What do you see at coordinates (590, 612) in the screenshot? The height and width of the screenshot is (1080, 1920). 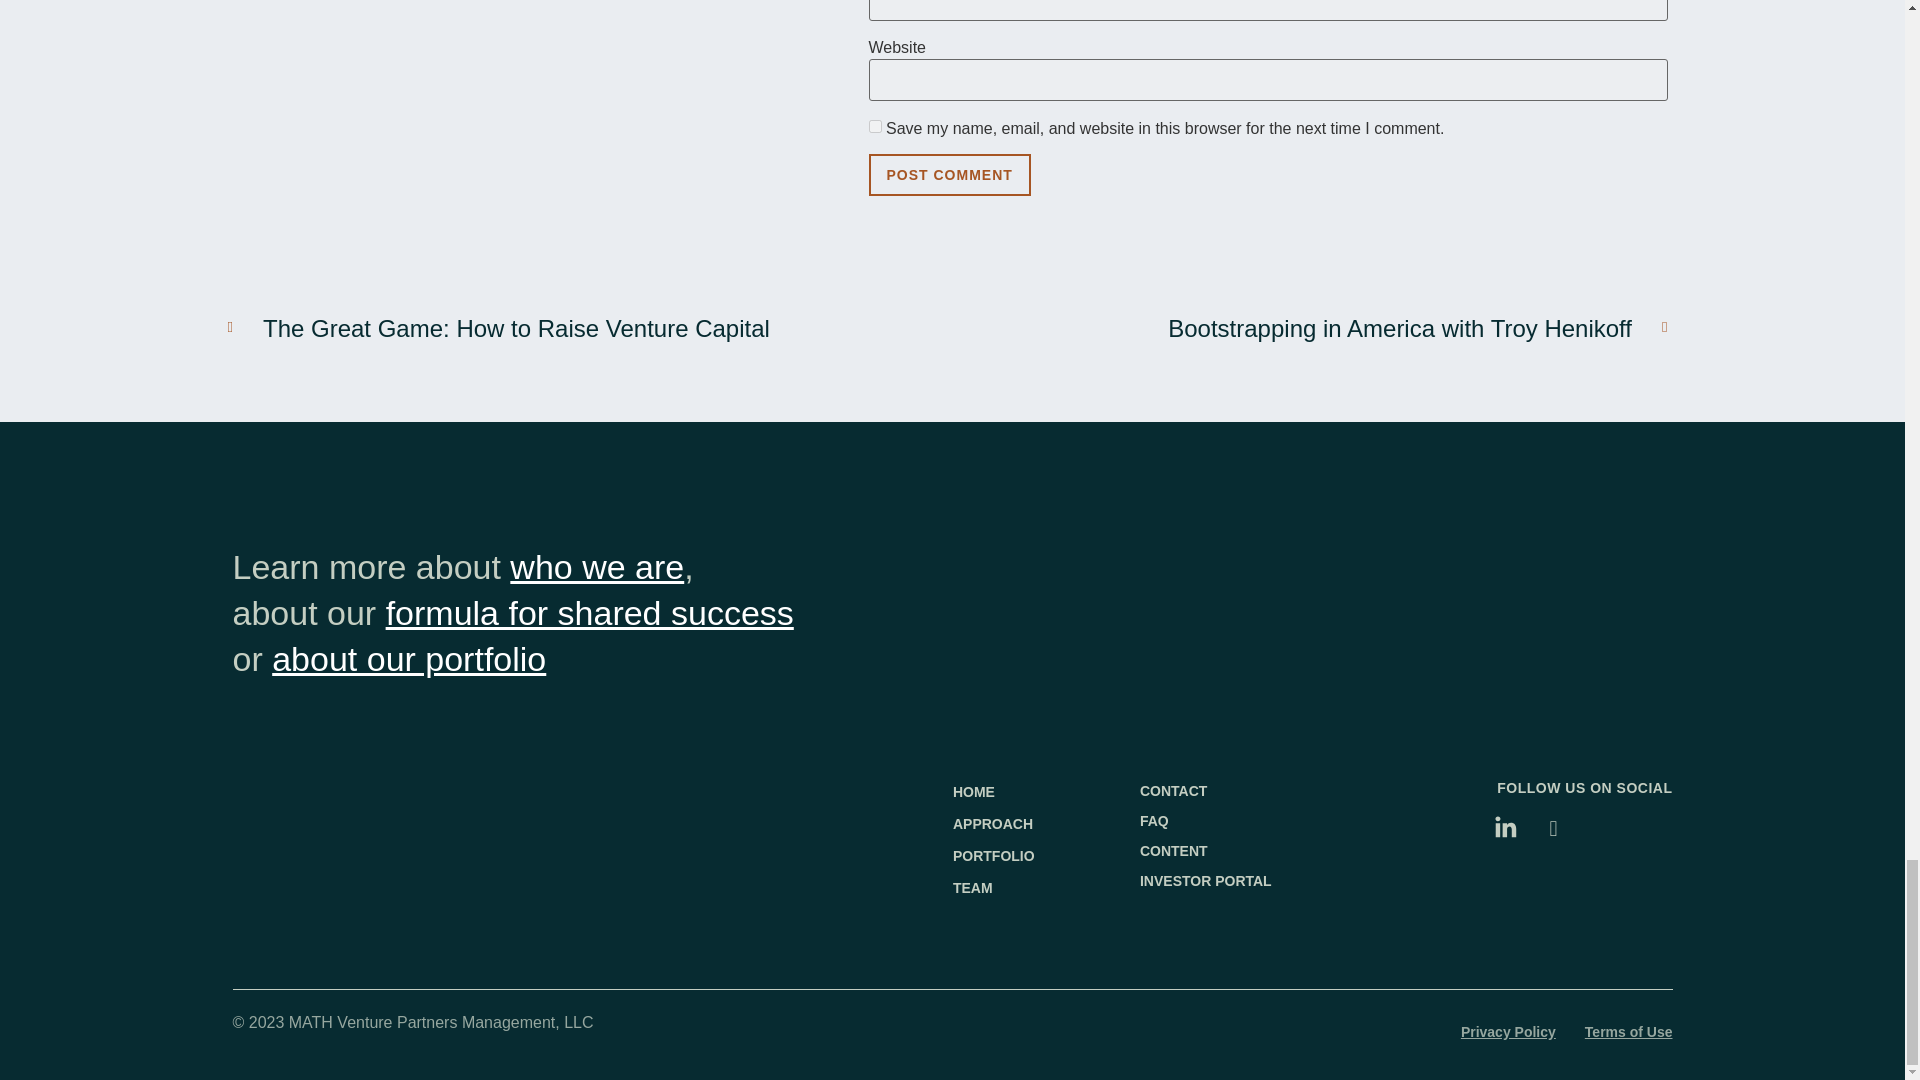 I see `formula for shared success` at bounding box center [590, 612].